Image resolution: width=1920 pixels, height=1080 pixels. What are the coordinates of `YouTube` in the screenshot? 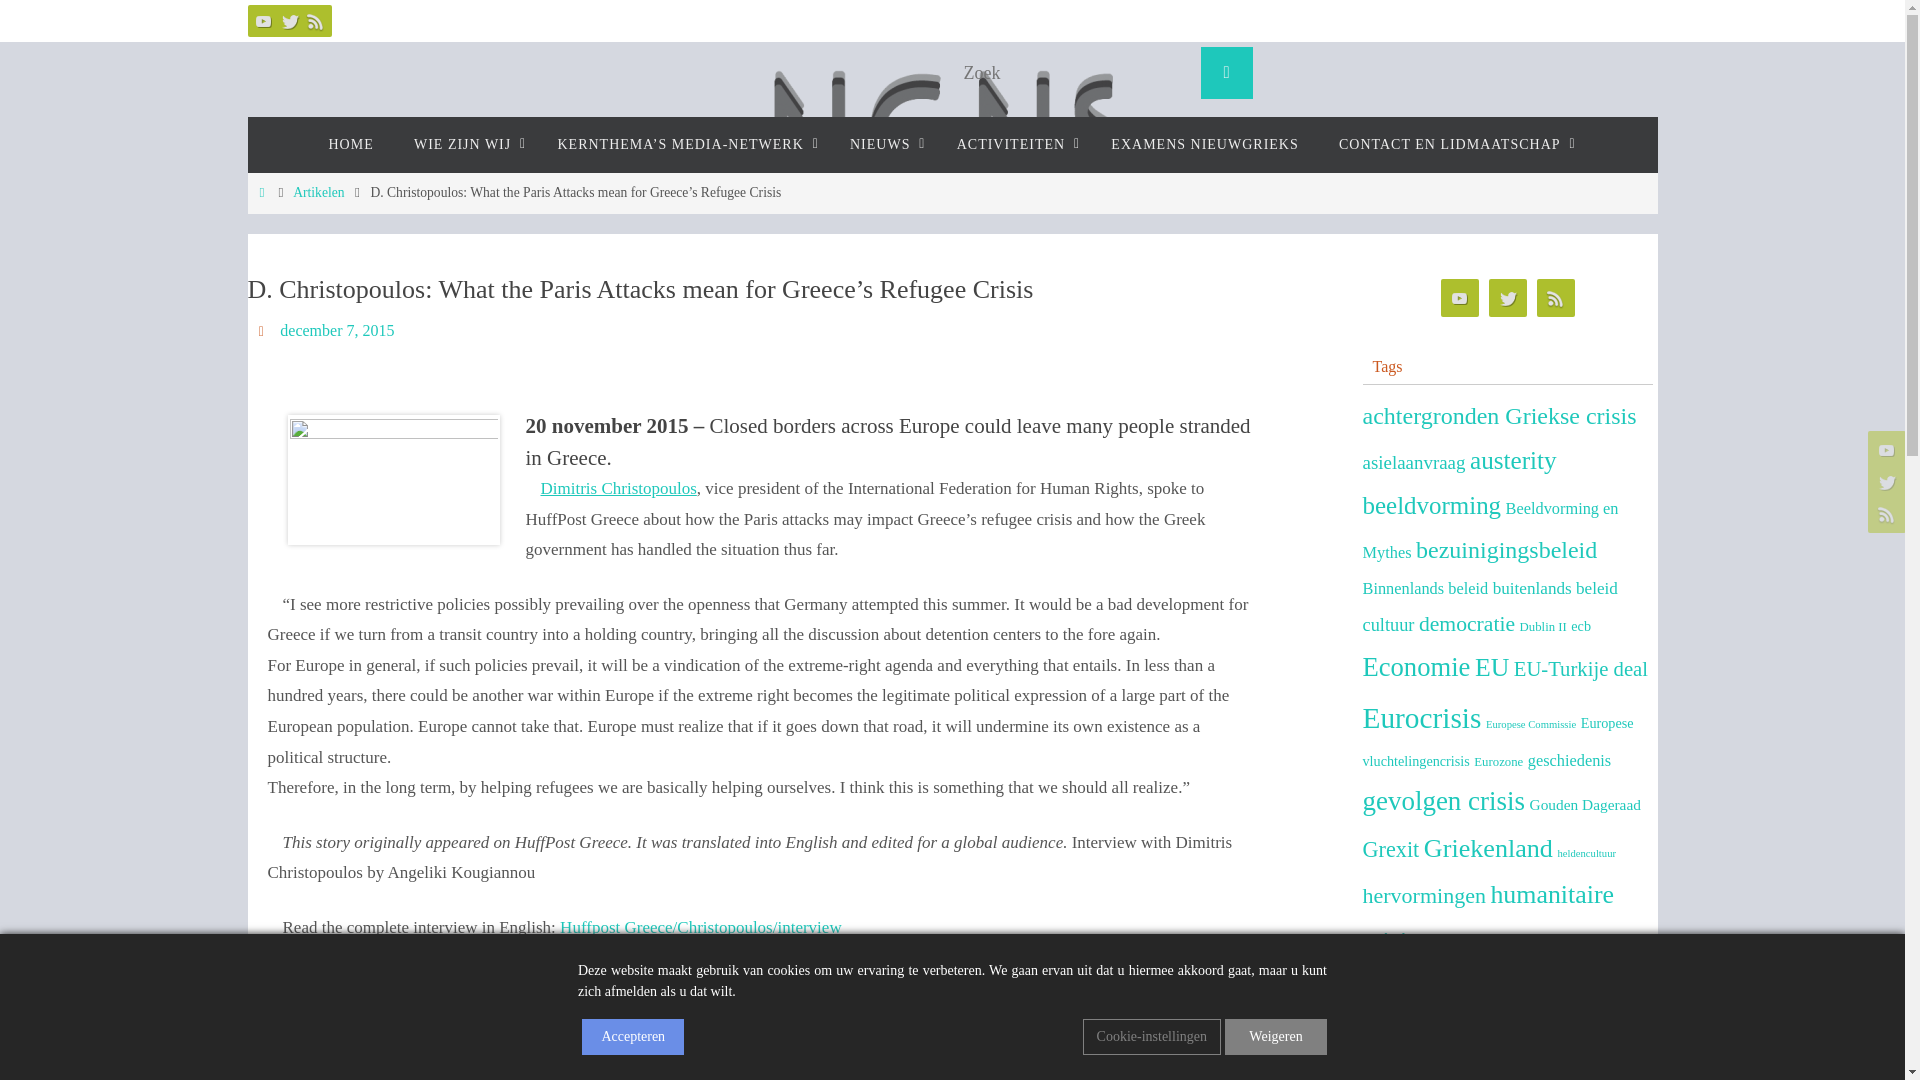 It's located at (264, 20).